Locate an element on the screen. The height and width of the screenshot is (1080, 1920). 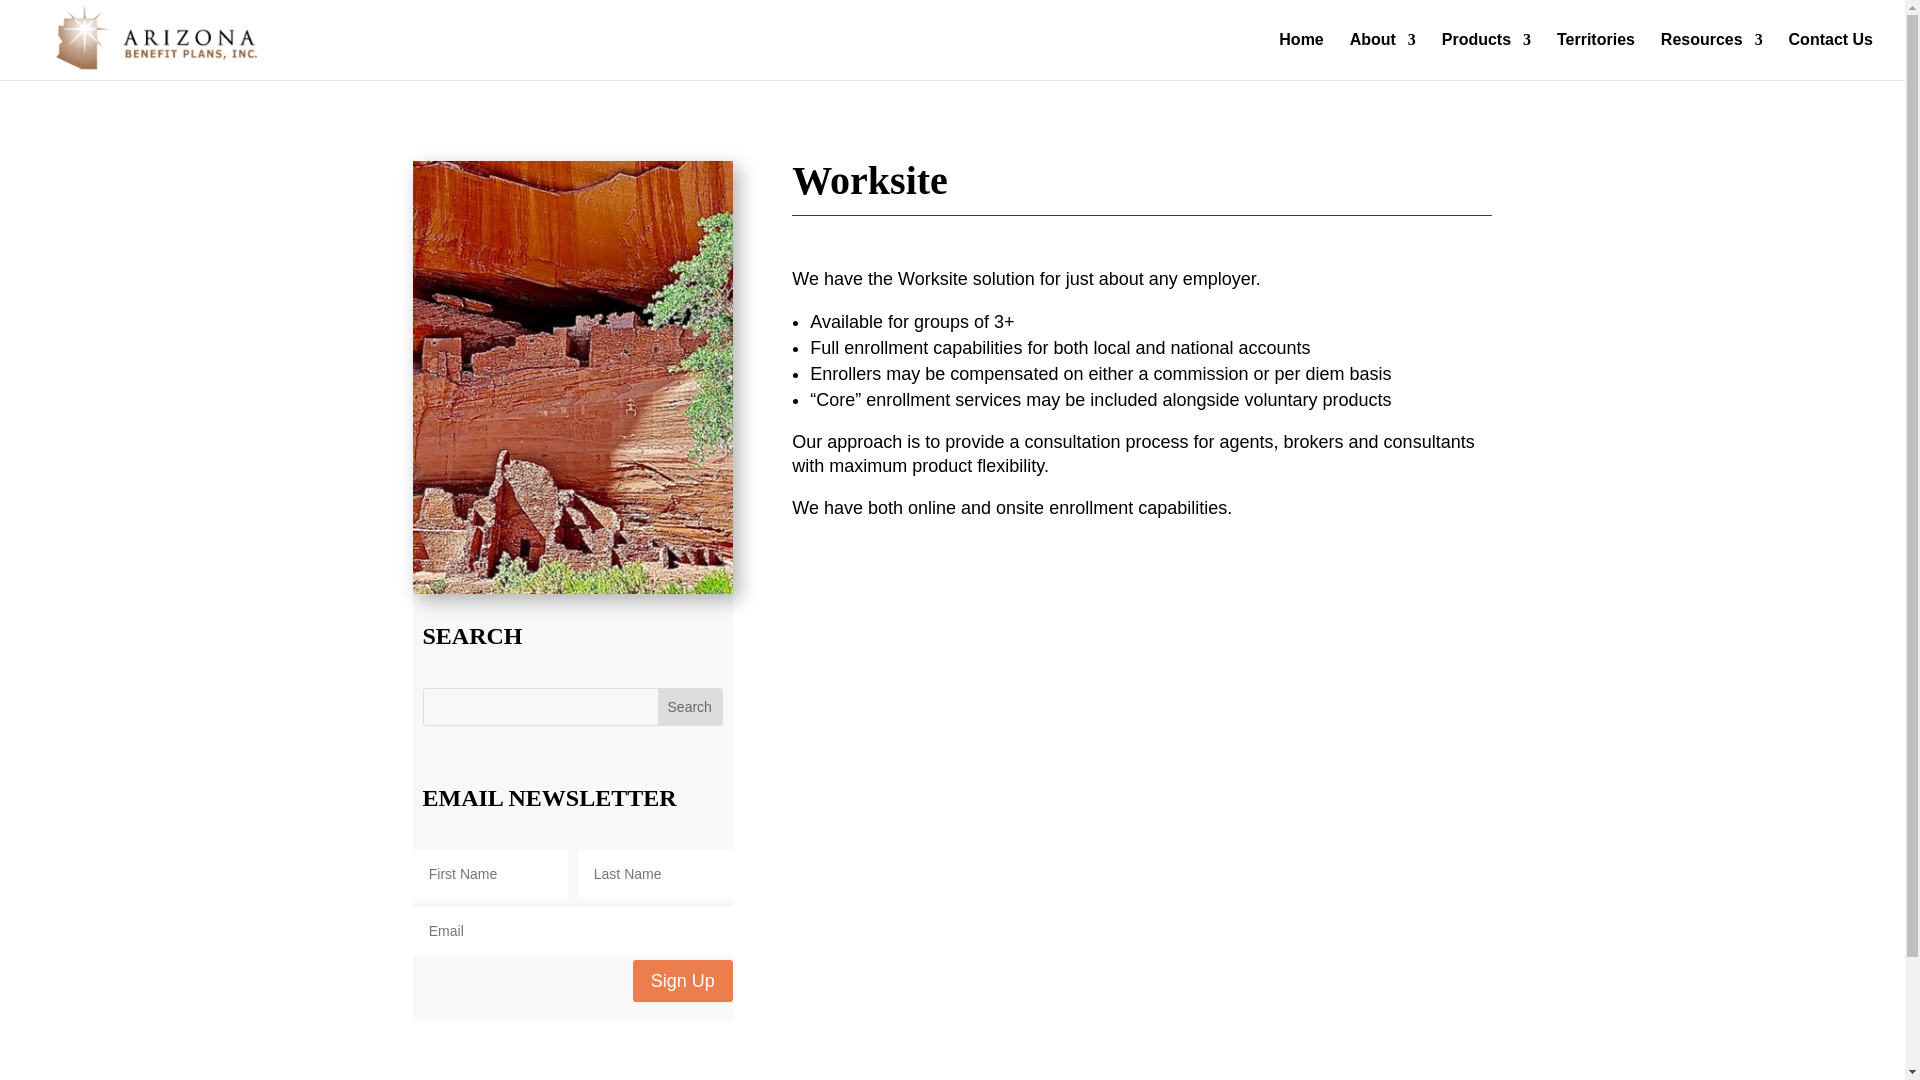
Contact Us is located at coordinates (1831, 56).